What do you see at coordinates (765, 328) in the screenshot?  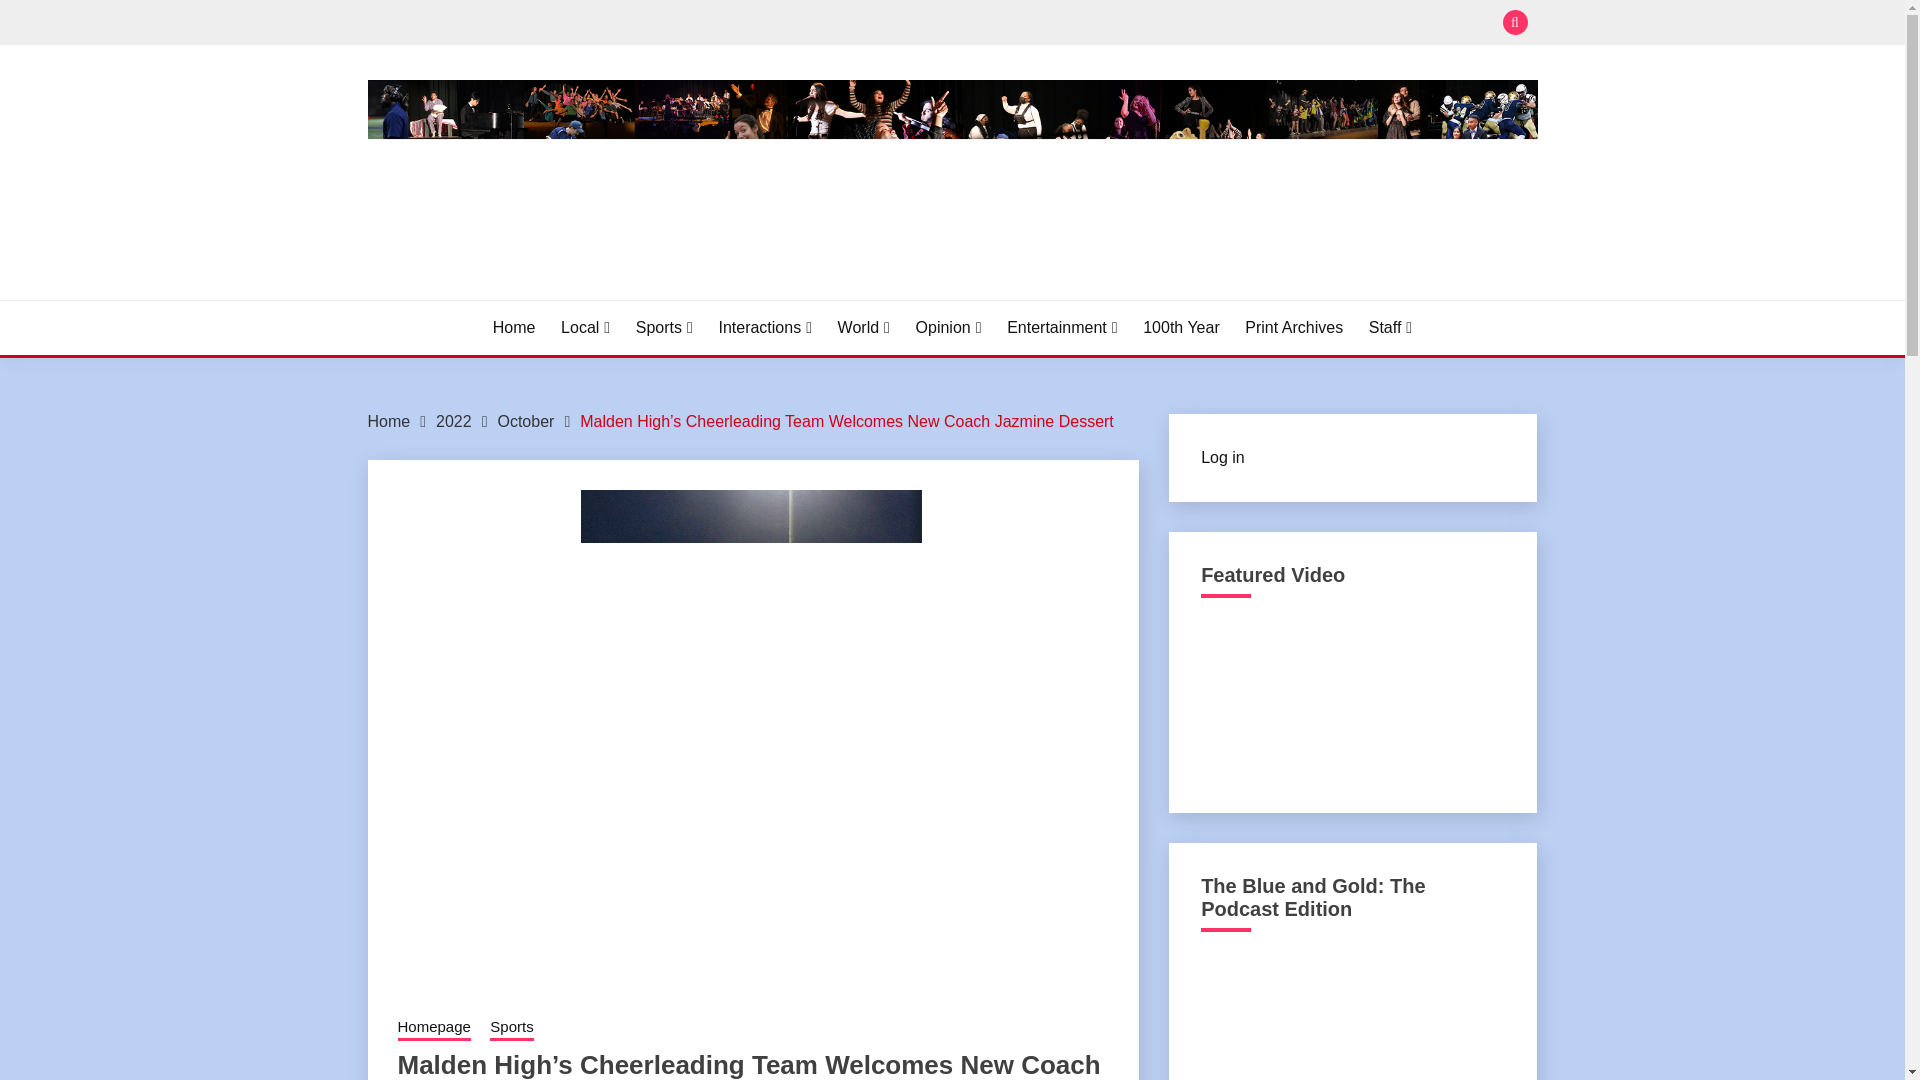 I see `Interactions` at bounding box center [765, 328].